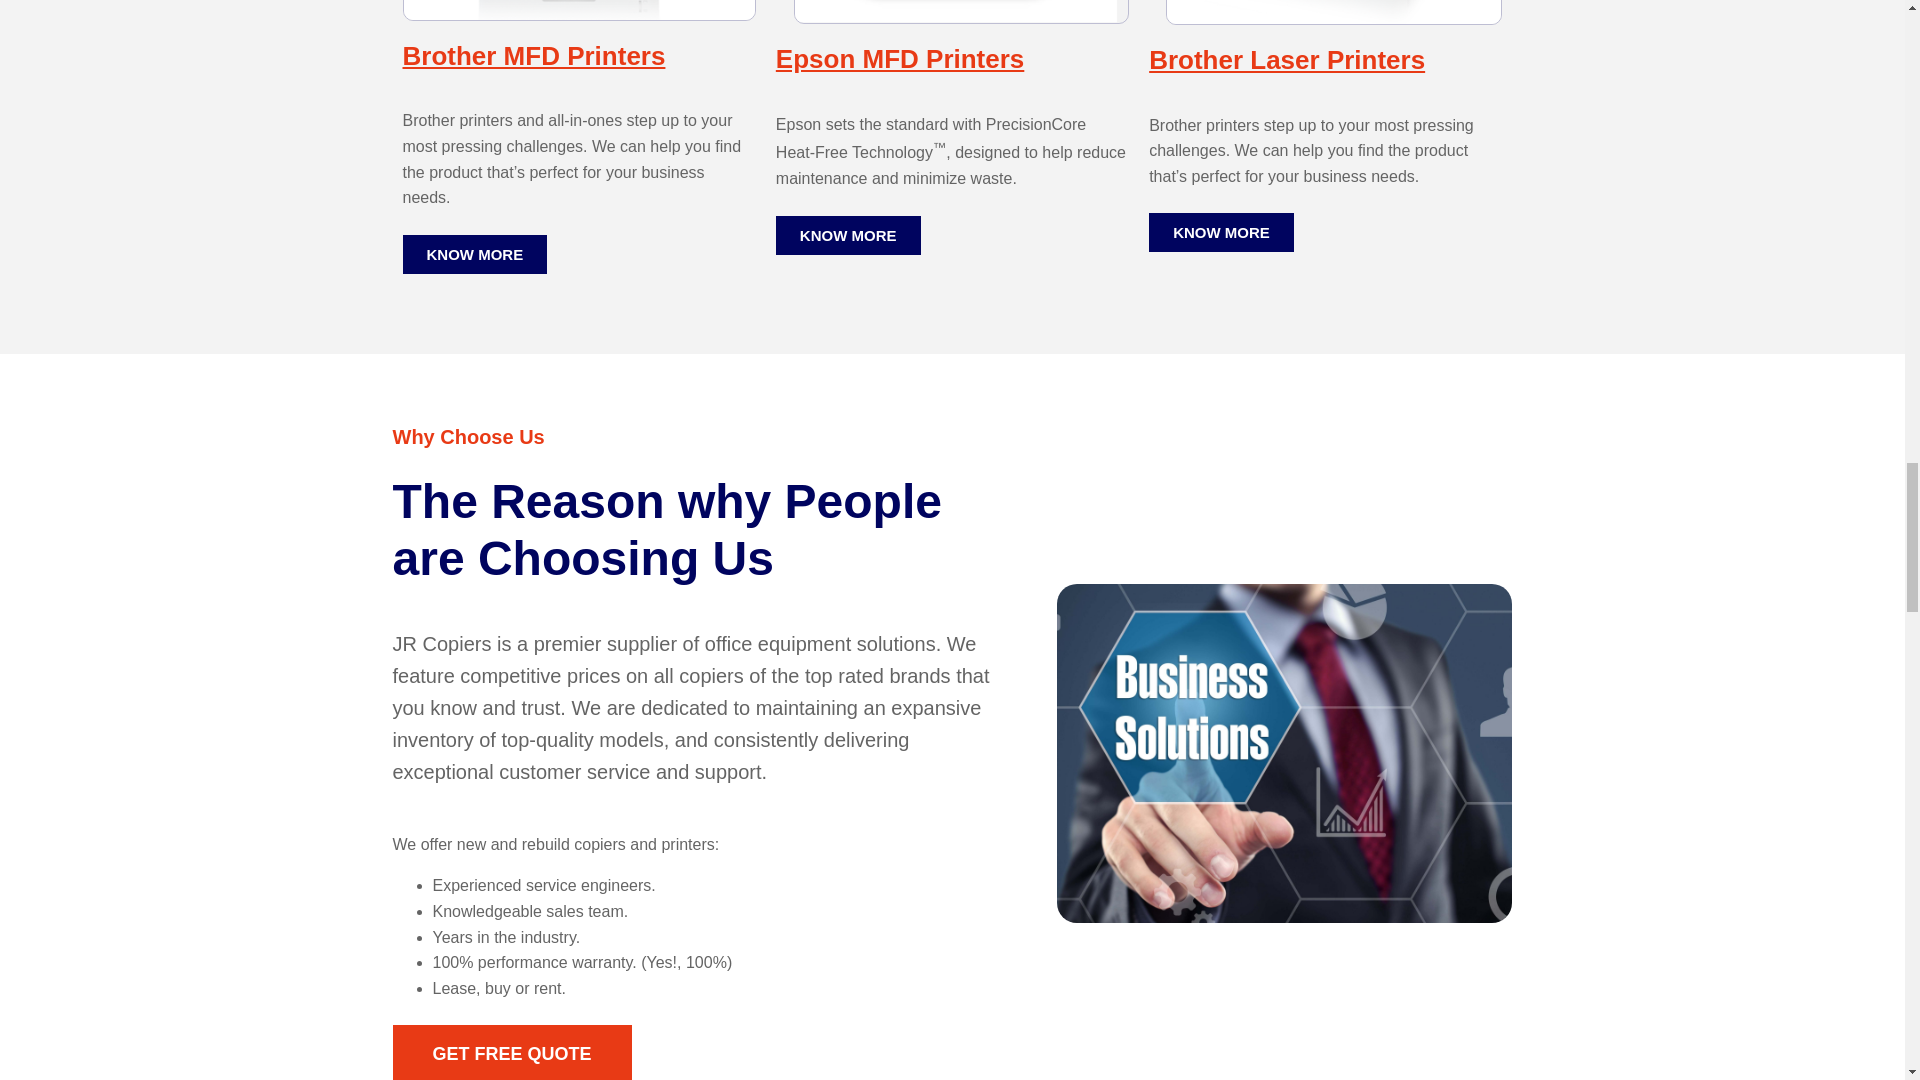  What do you see at coordinates (1221, 232) in the screenshot?
I see `KNOW MORE` at bounding box center [1221, 232].